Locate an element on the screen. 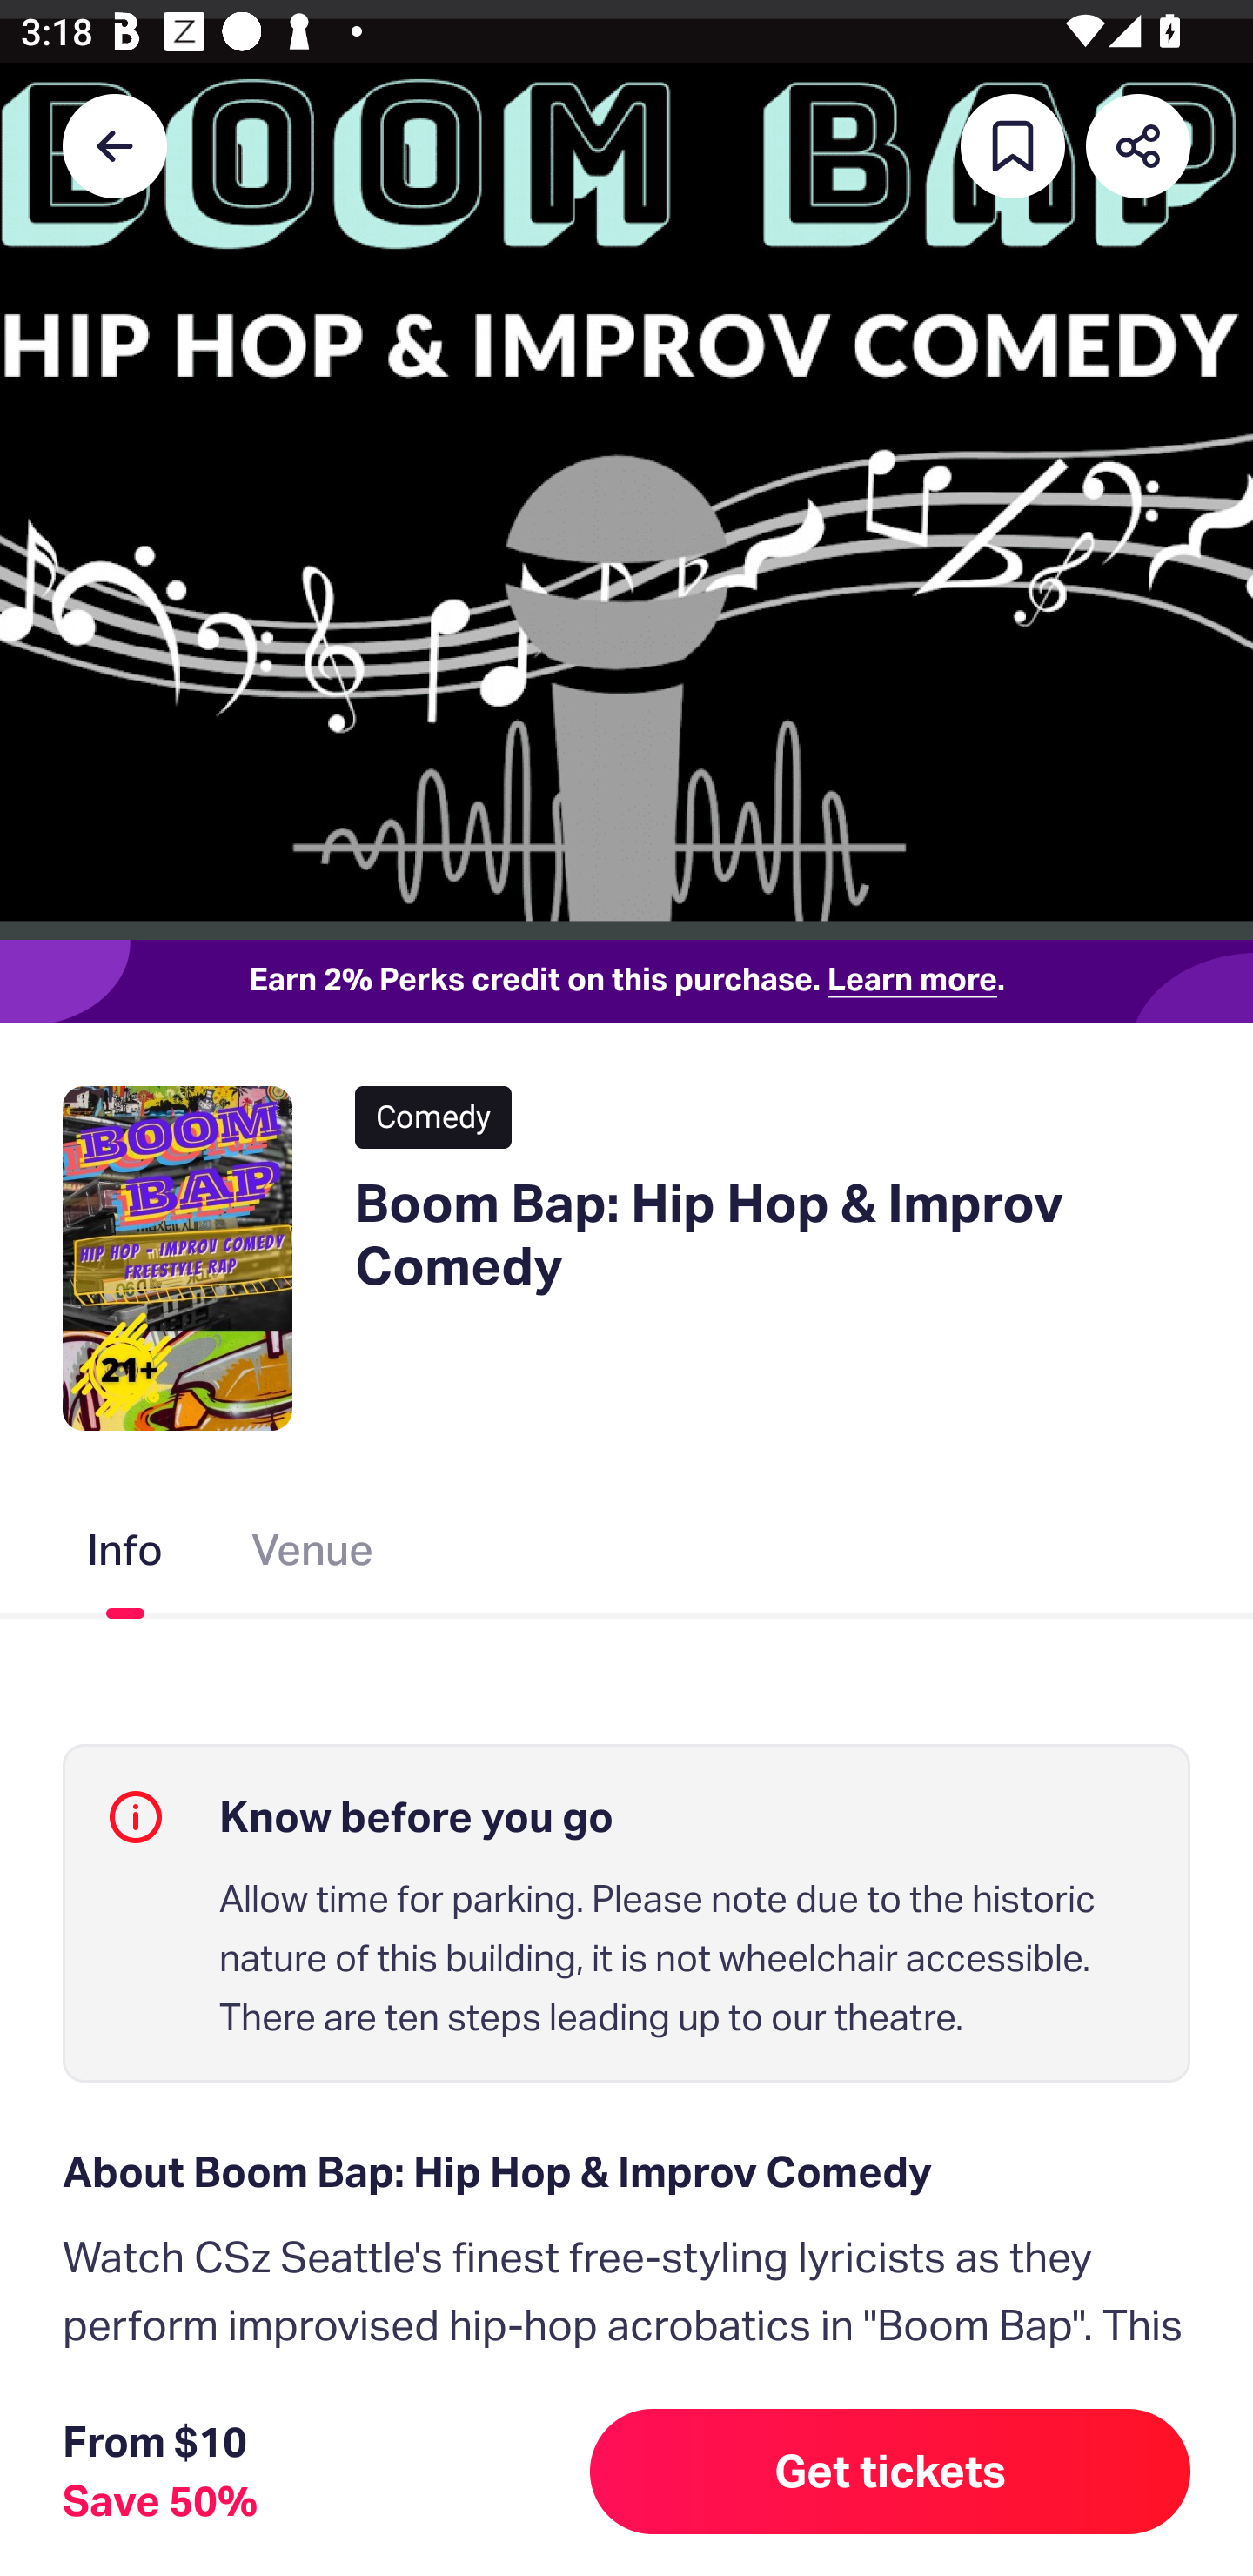  About Boom Bap: Hip Hop & Improv Comedy is located at coordinates (626, 2172).